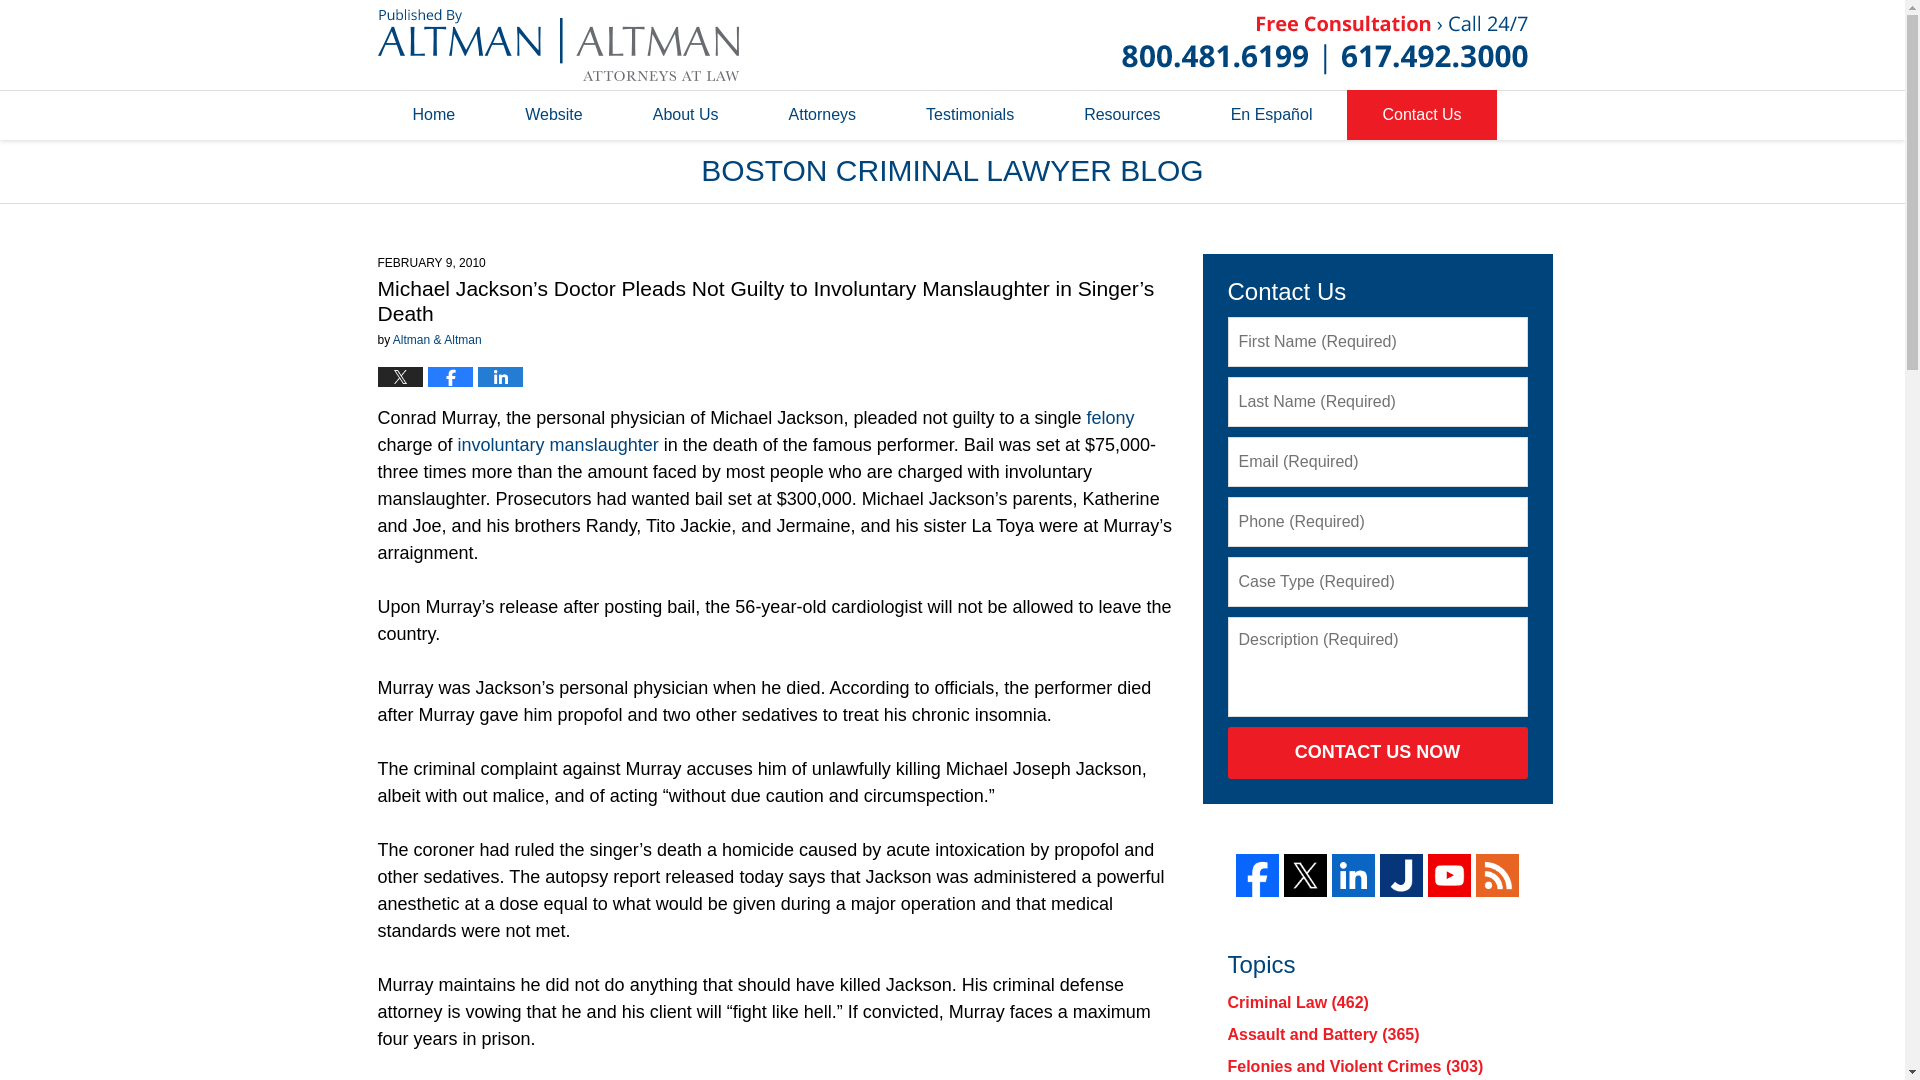 This screenshot has height=1080, width=1920. What do you see at coordinates (1121, 114) in the screenshot?
I see `Resources` at bounding box center [1121, 114].